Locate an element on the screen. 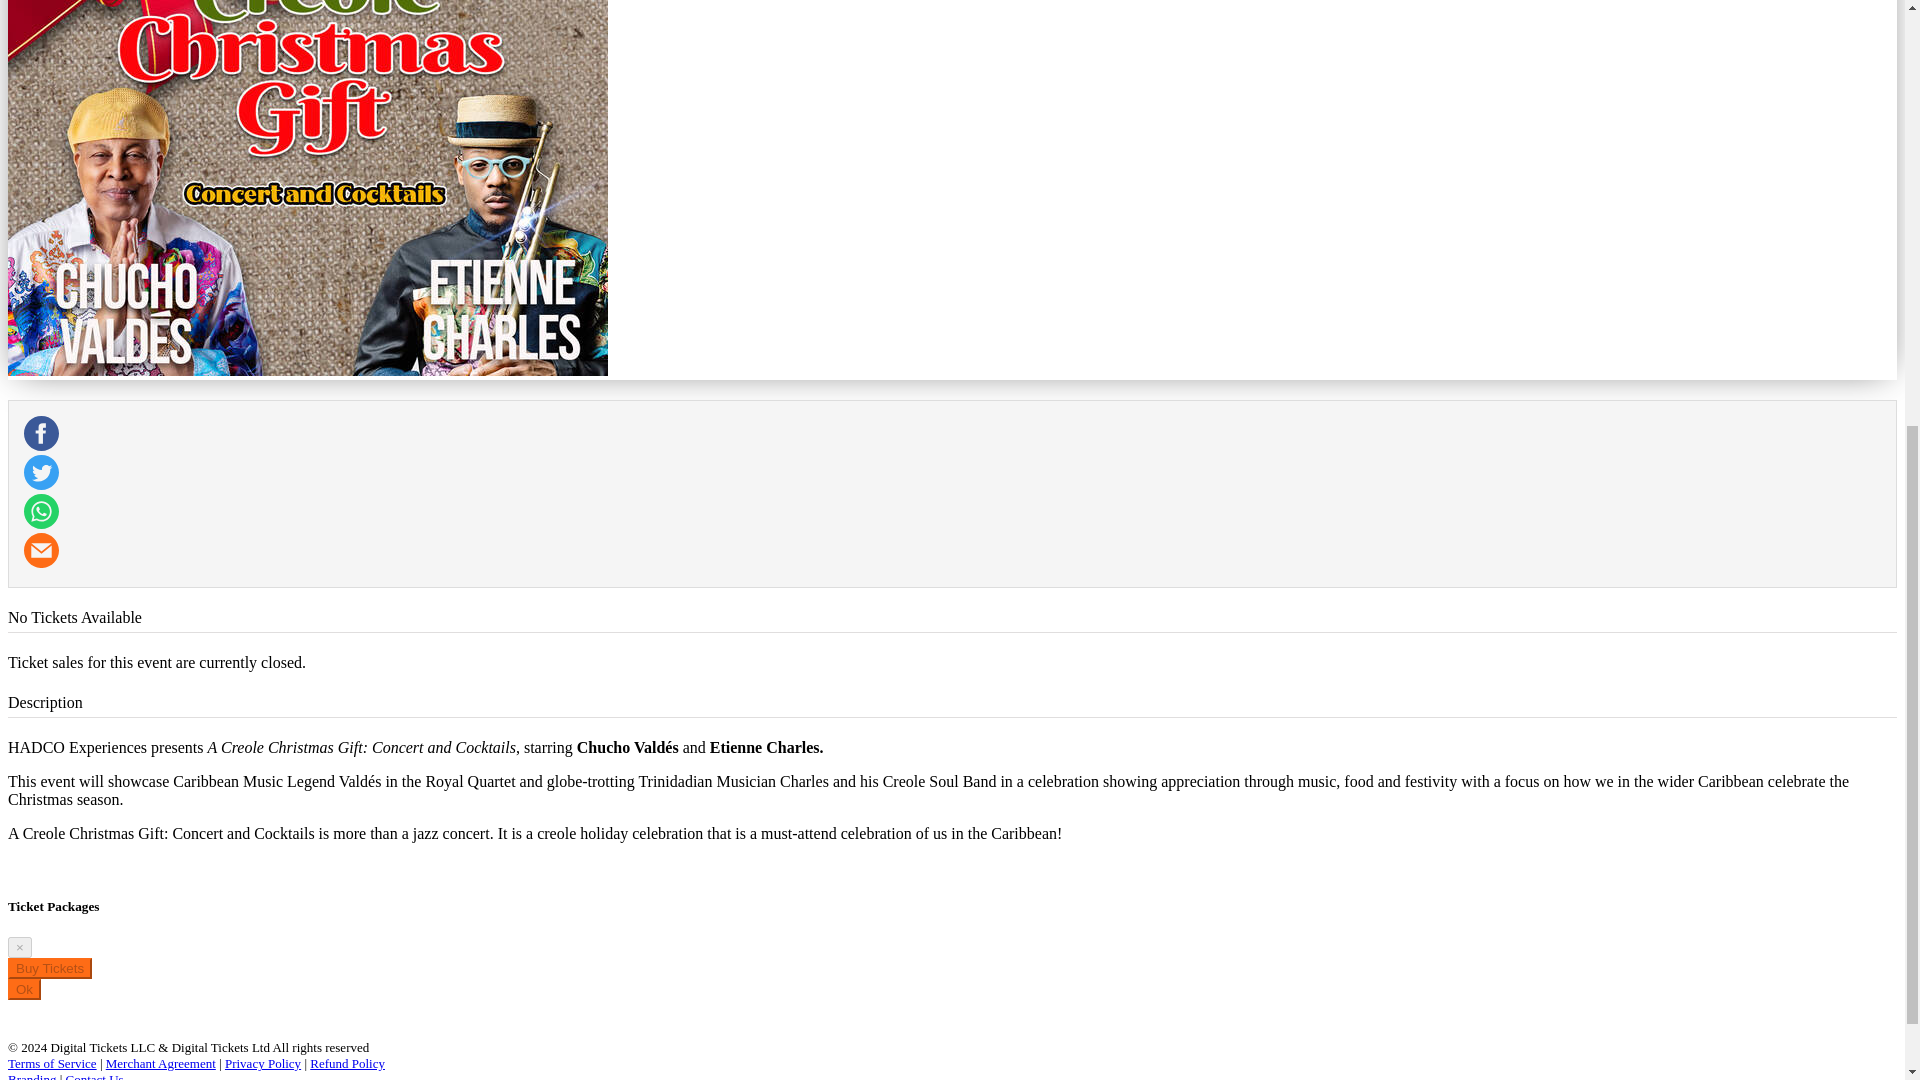 This screenshot has height=1080, width=1920. Merchant Agreement is located at coordinates (160, 1064).